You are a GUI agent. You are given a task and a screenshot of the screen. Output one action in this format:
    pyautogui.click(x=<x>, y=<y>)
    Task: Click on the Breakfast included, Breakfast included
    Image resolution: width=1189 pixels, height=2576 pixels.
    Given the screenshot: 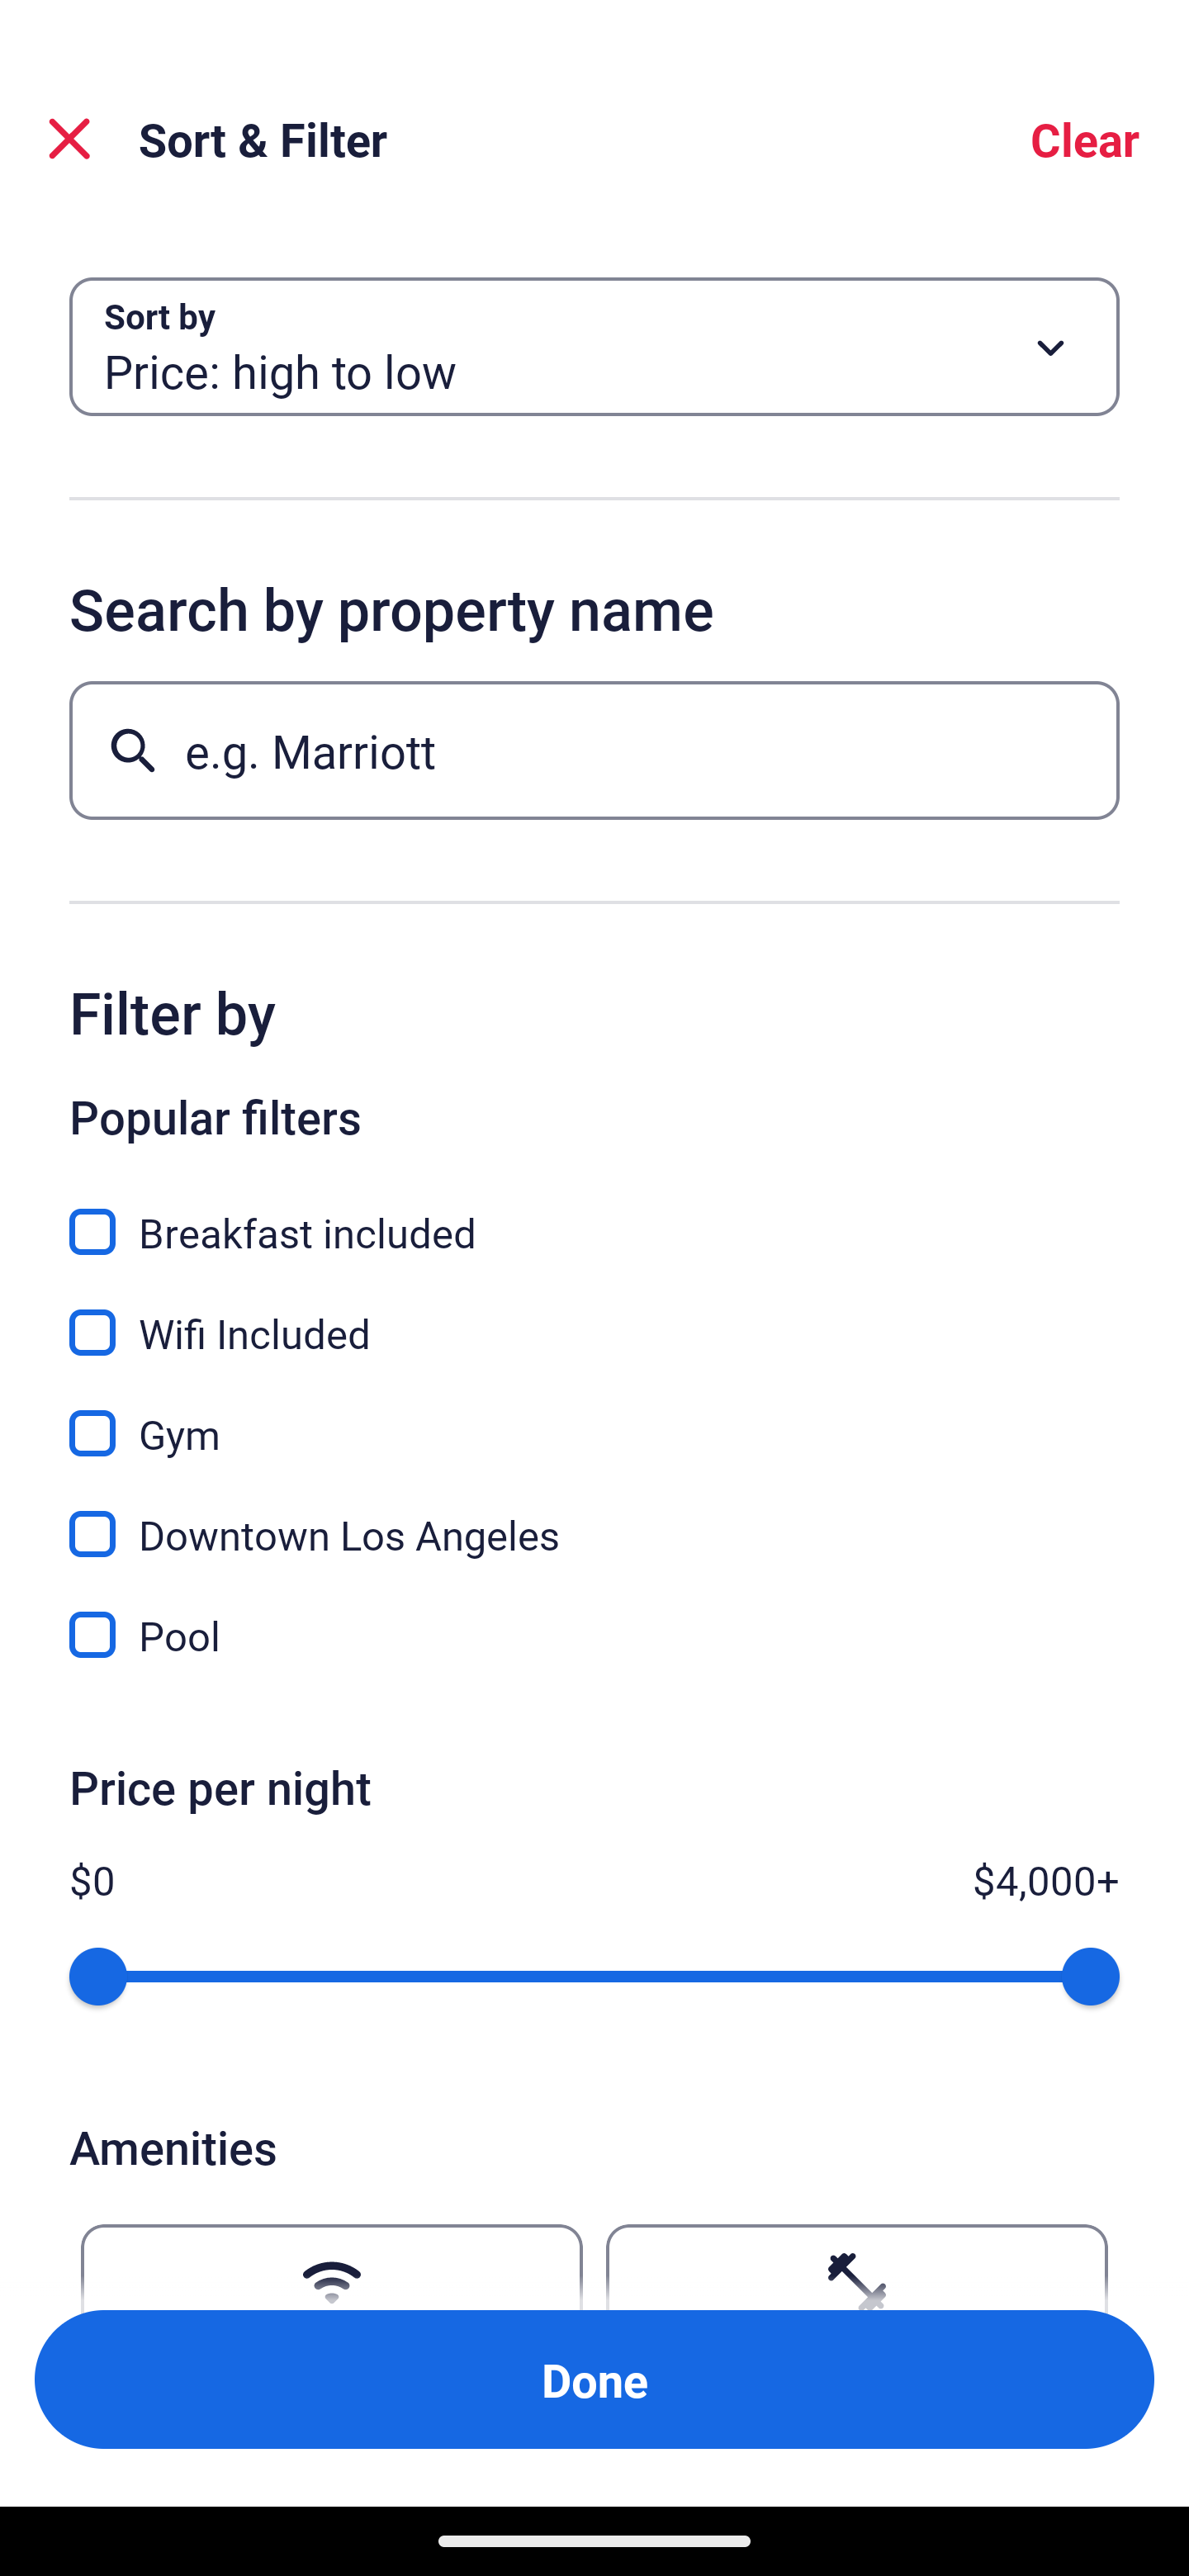 What is the action you would take?
    pyautogui.click(x=594, y=1214)
    